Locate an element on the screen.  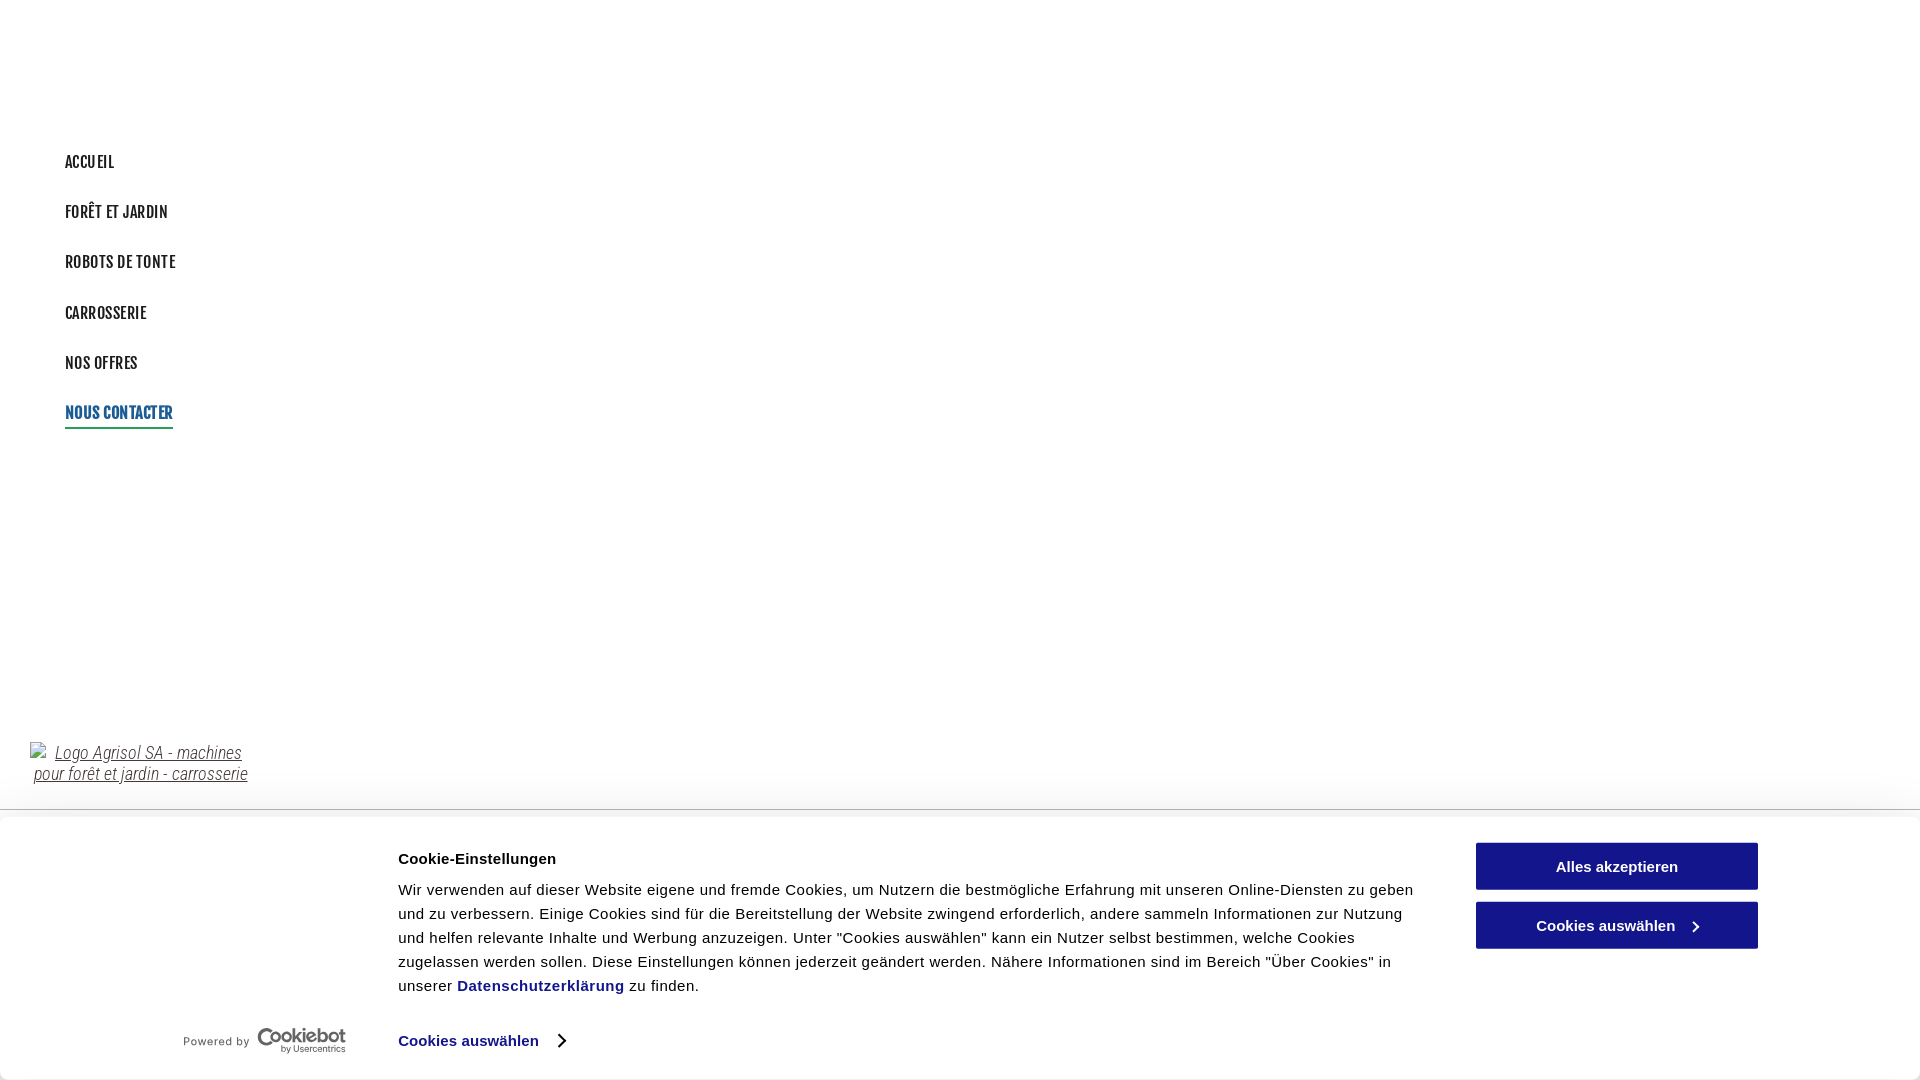
ACCUEIL is located at coordinates (136, 1058).